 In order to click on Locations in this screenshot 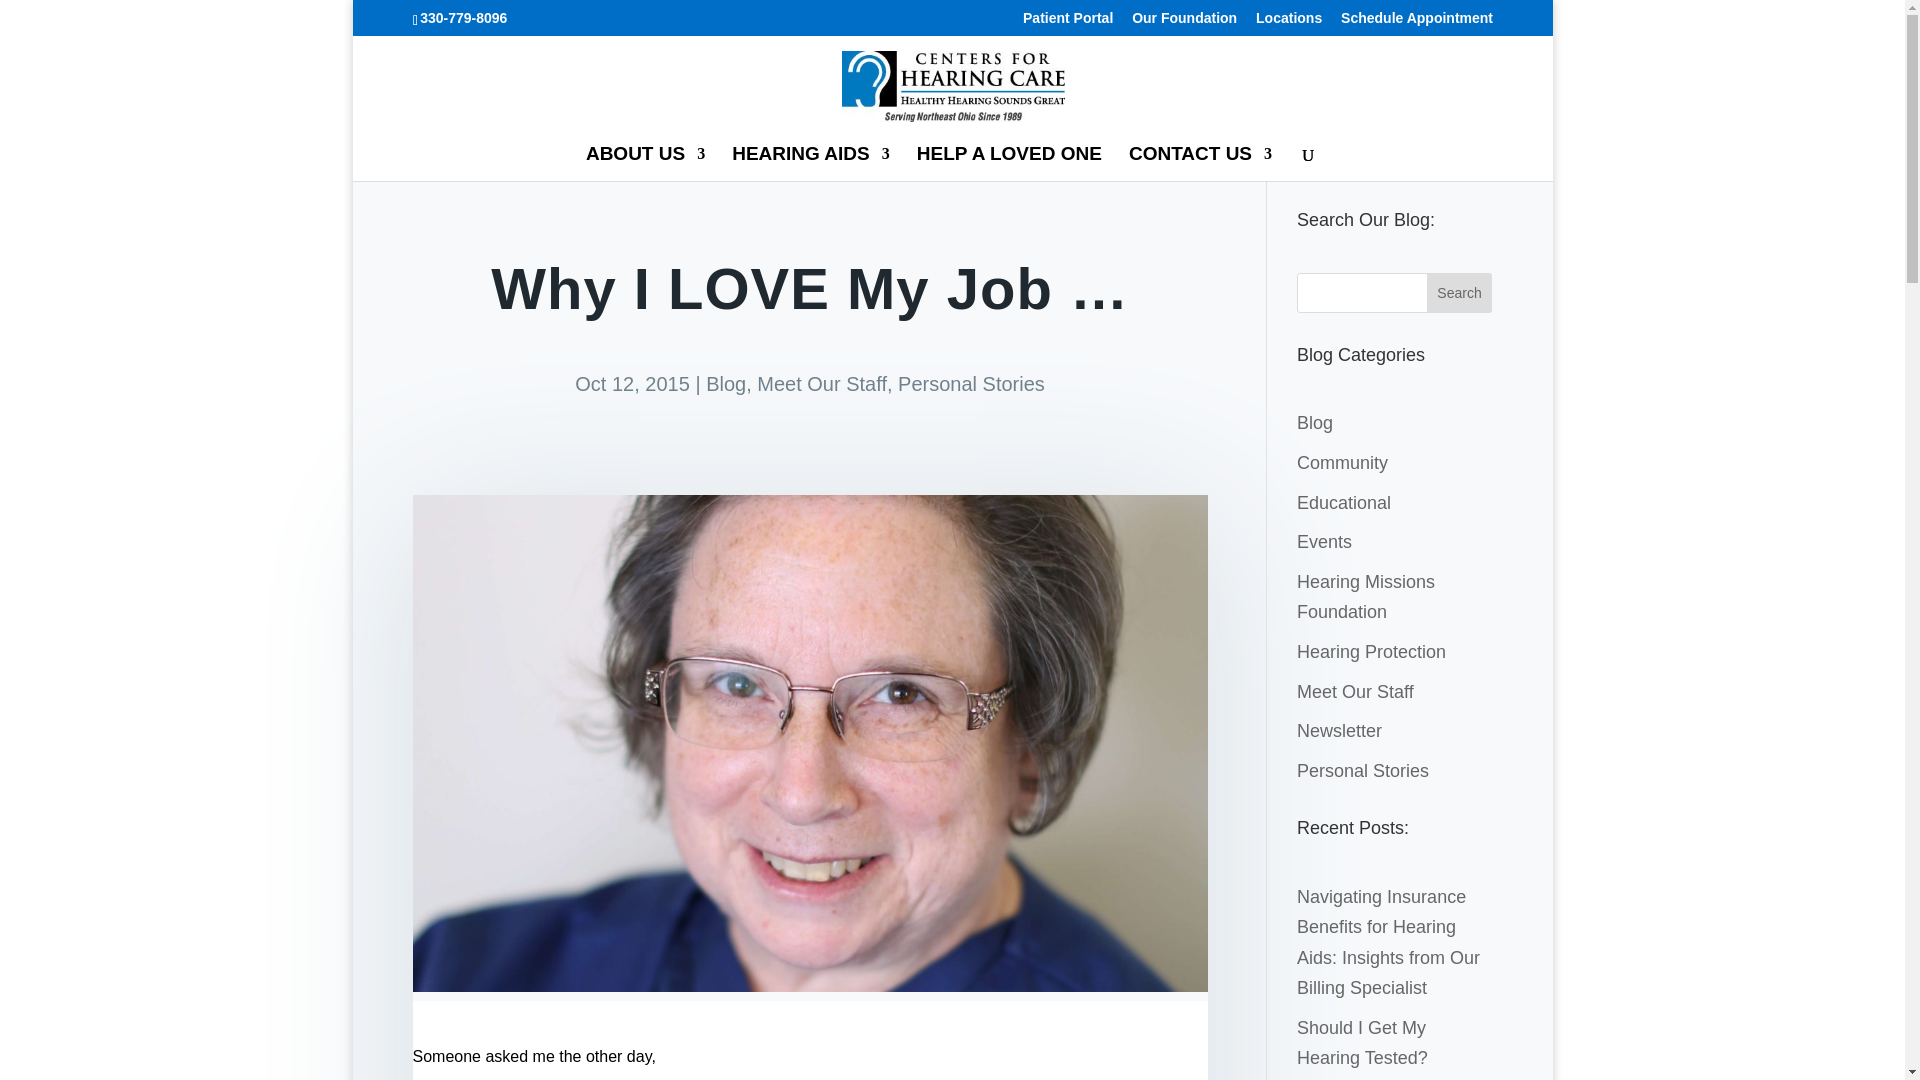, I will do `click(1288, 22)`.